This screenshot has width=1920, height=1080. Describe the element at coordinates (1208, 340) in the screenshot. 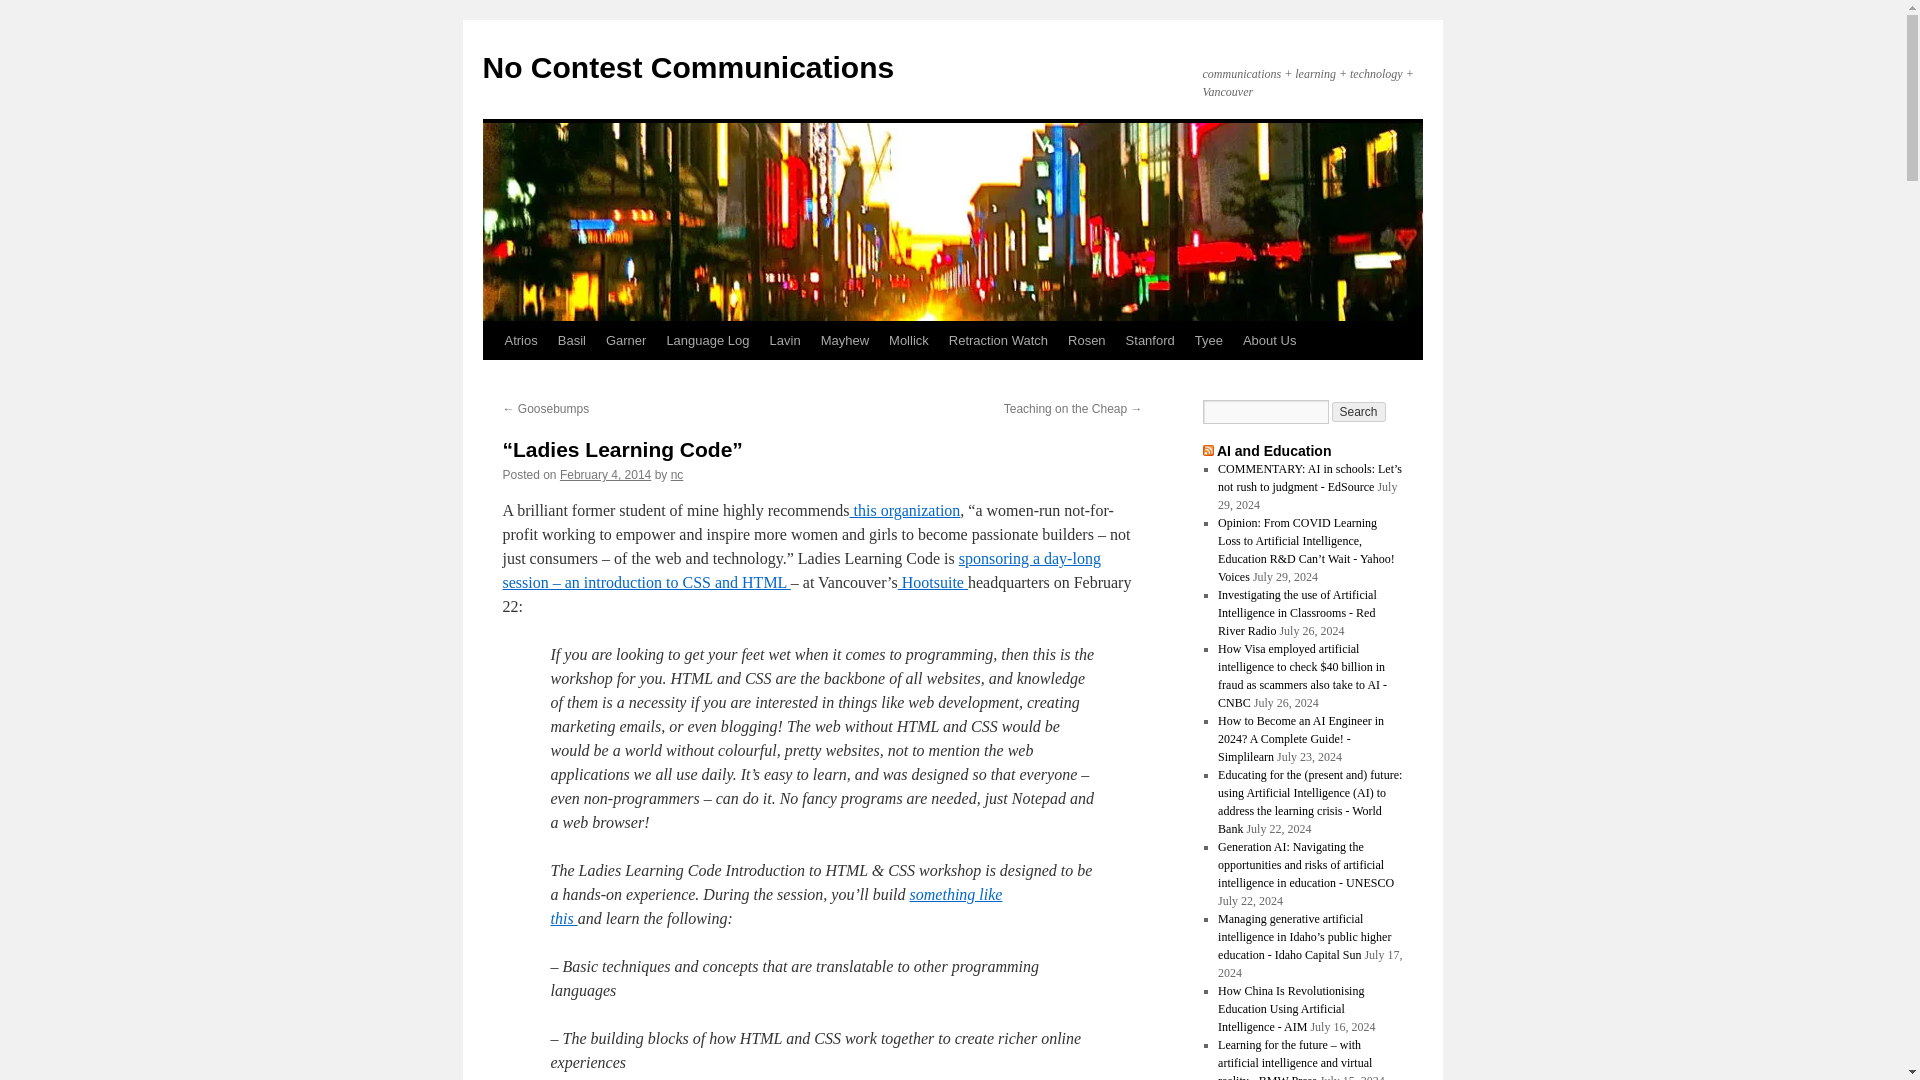

I see `Tyee` at that location.